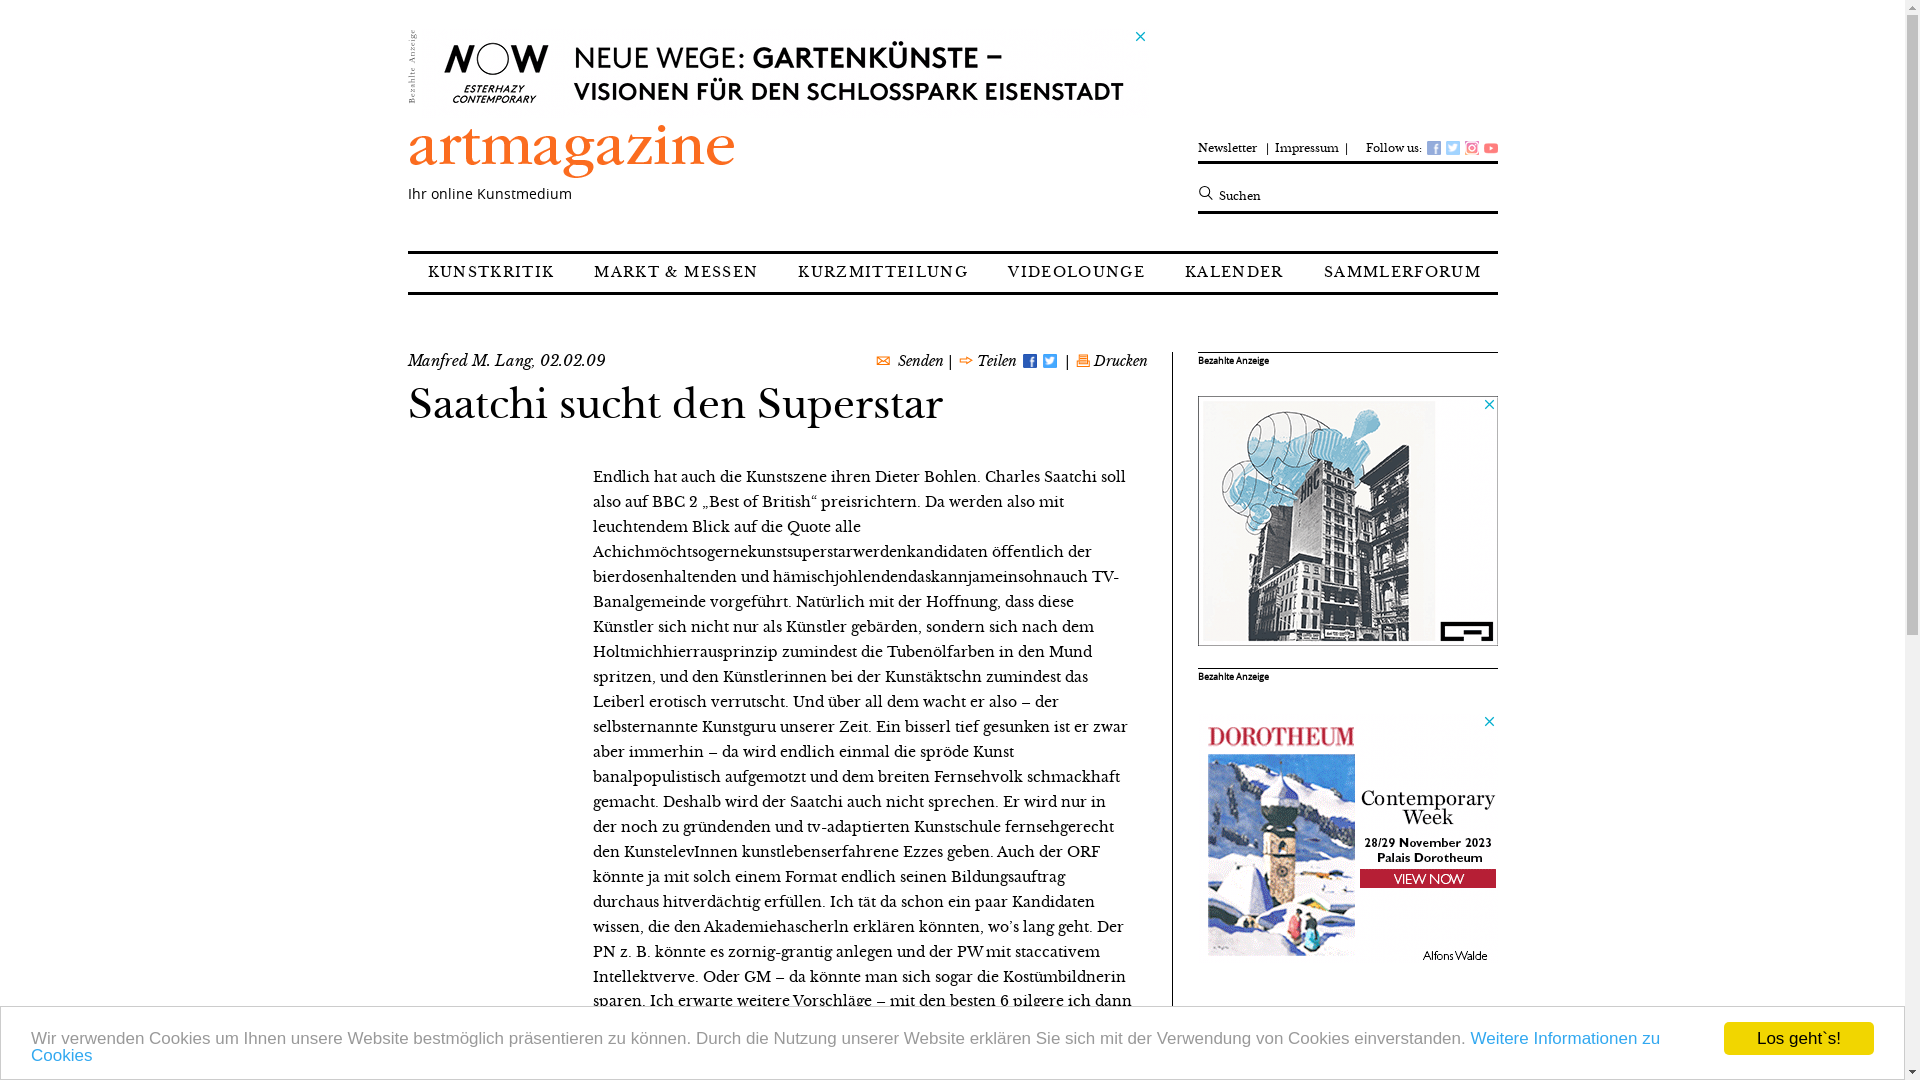 This screenshot has width=1920, height=1080. I want to click on 3rd party ad content, so click(1348, 838).